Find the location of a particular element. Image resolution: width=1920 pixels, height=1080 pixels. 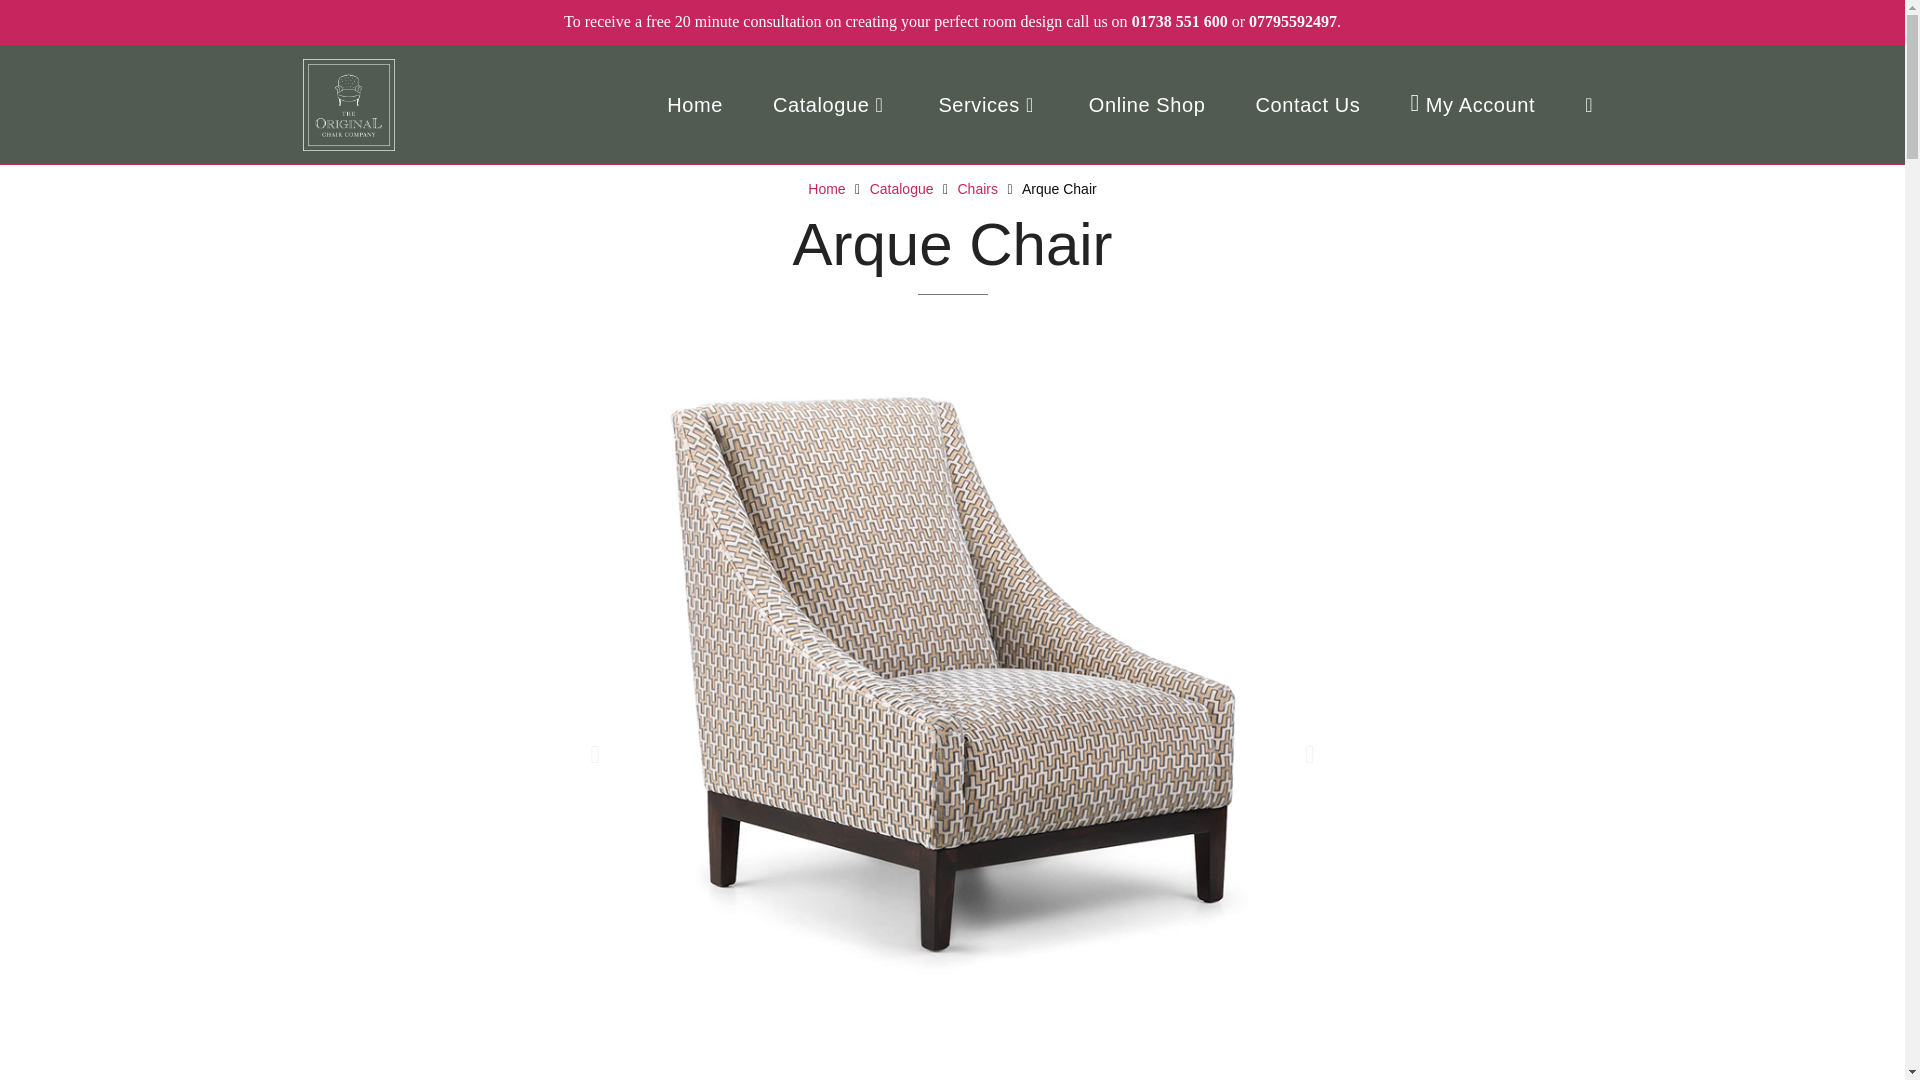

Services is located at coordinates (988, 105).